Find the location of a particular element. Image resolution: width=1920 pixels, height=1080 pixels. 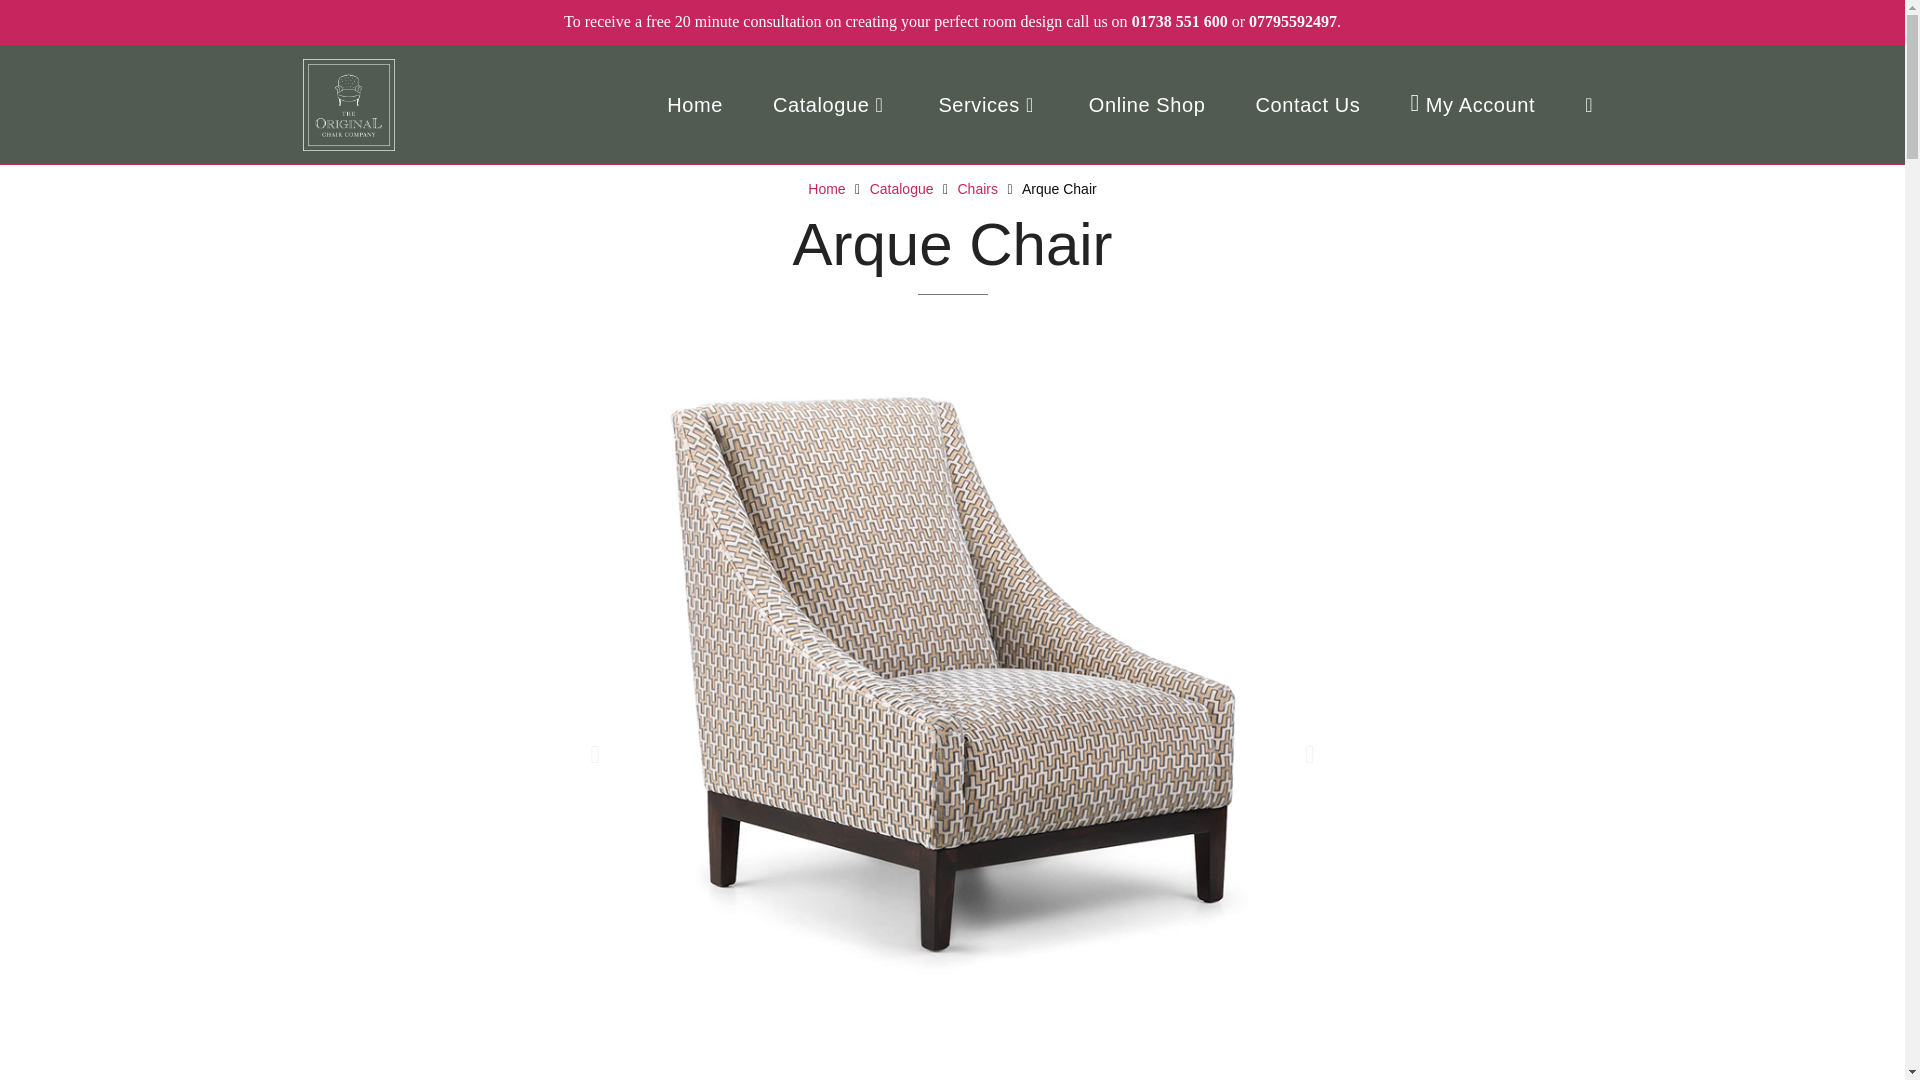

Services is located at coordinates (988, 105).